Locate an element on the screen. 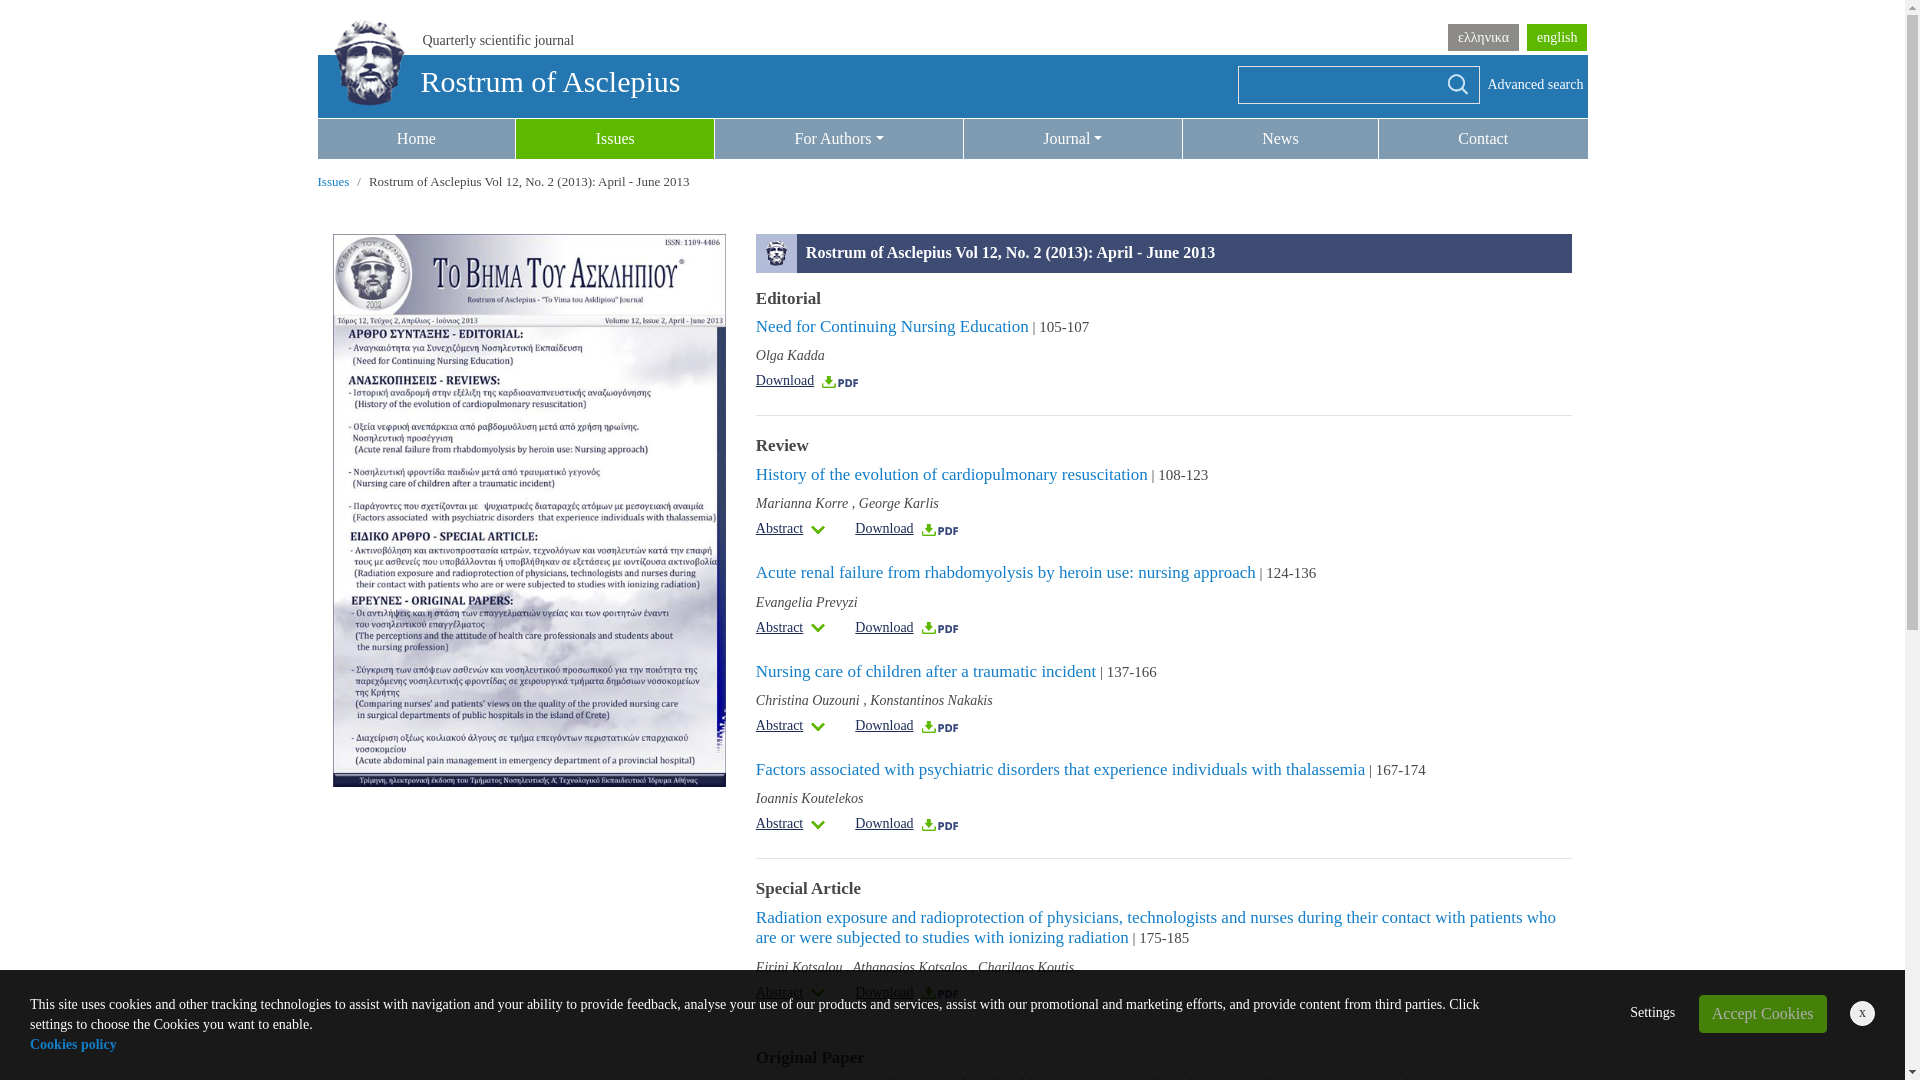 The image size is (1920, 1080). Advanced search is located at coordinates (1536, 84).